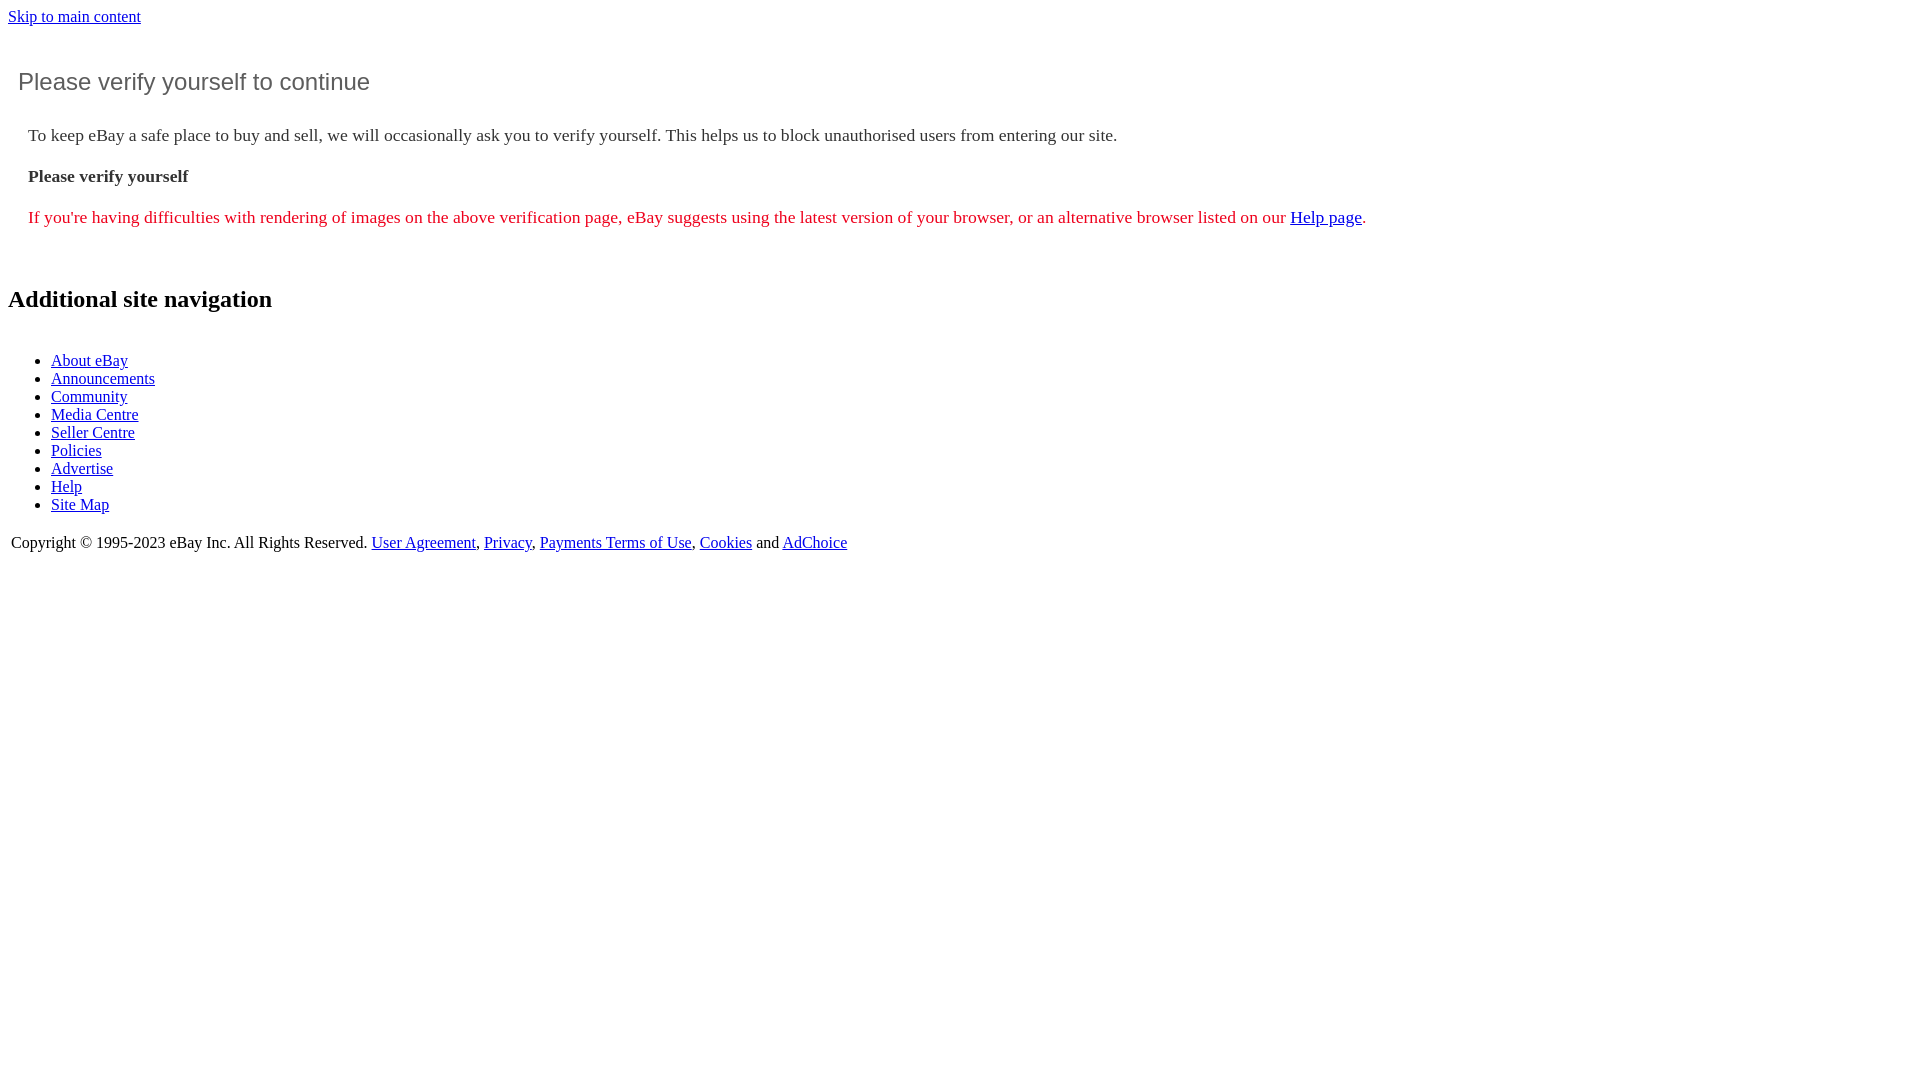 The height and width of the screenshot is (1080, 1920). Describe the element at coordinates (616, 542) in the screenshot. I see `Payments Terms of Use` at that location.